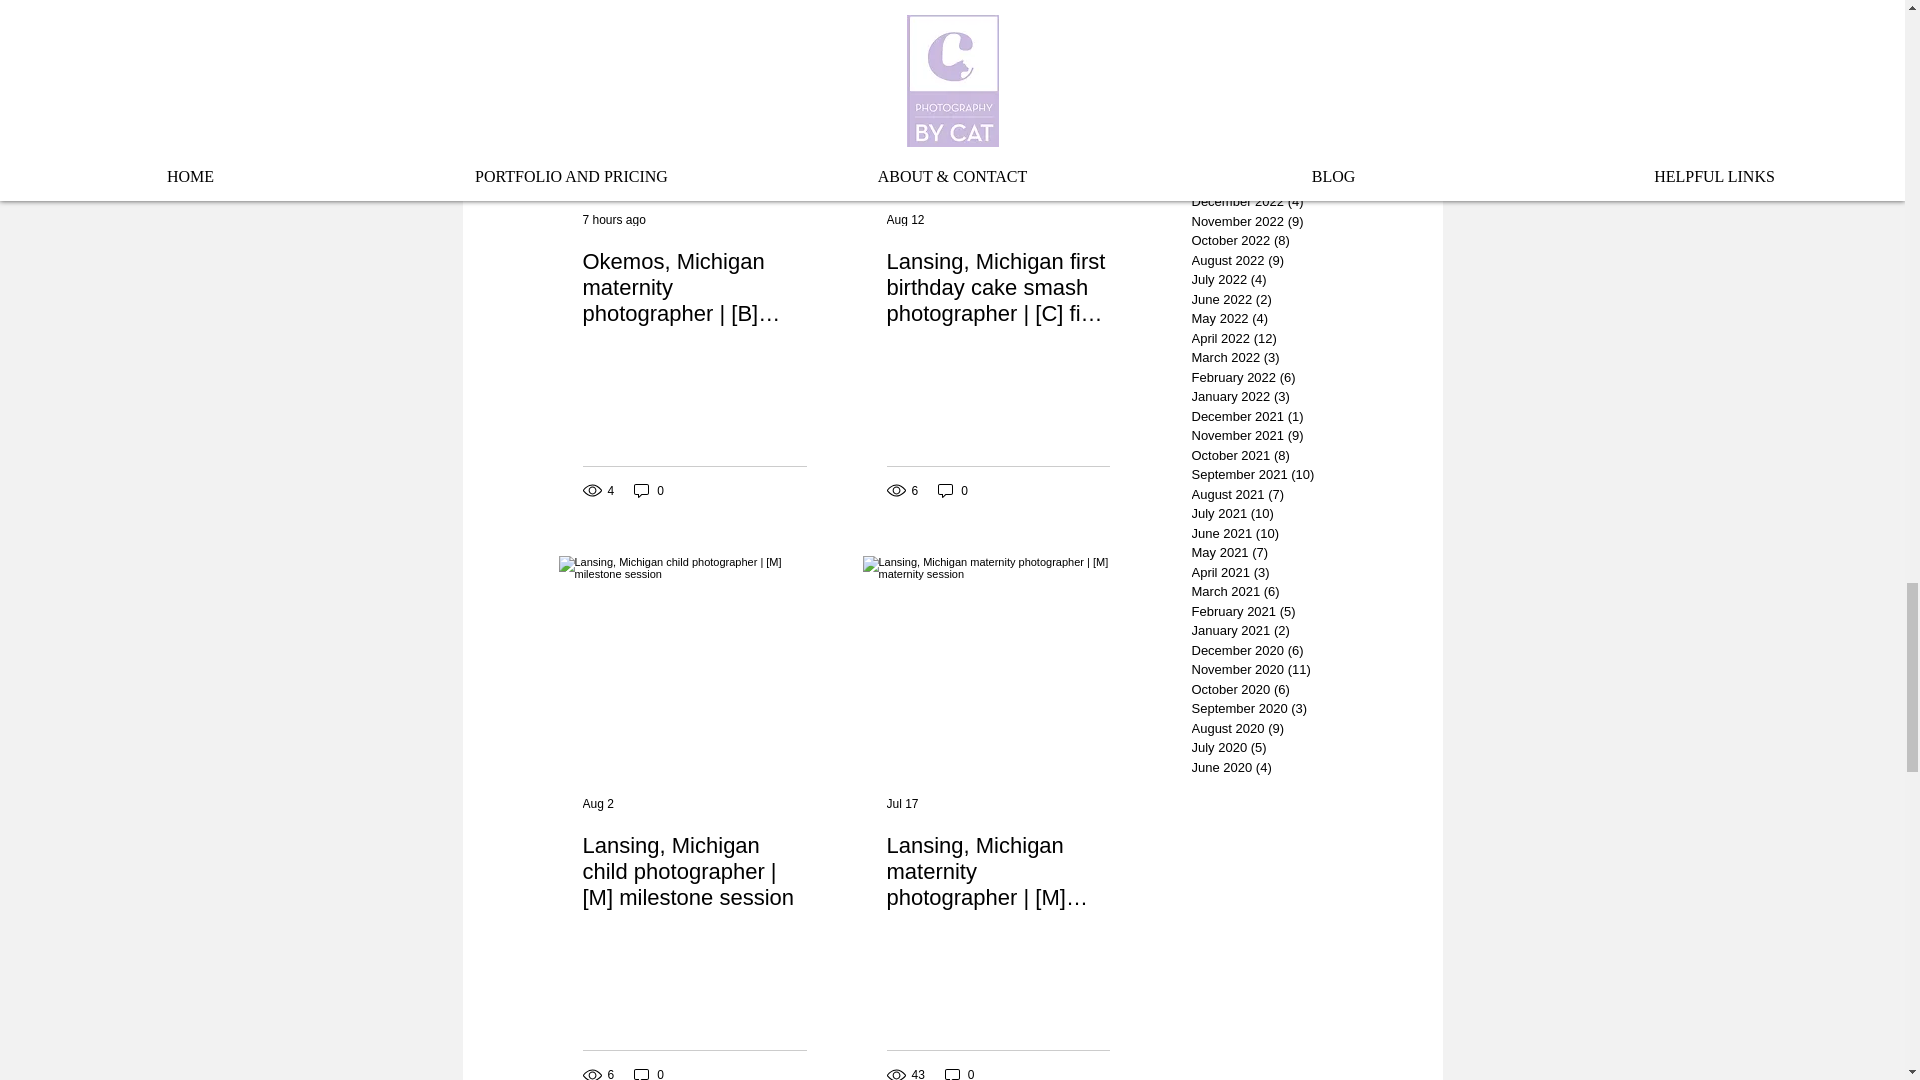 This screenshot has width=1920, height=1080. Describe the element at coordinates (960, 1072) in the screenshot. I see `0` at that location.